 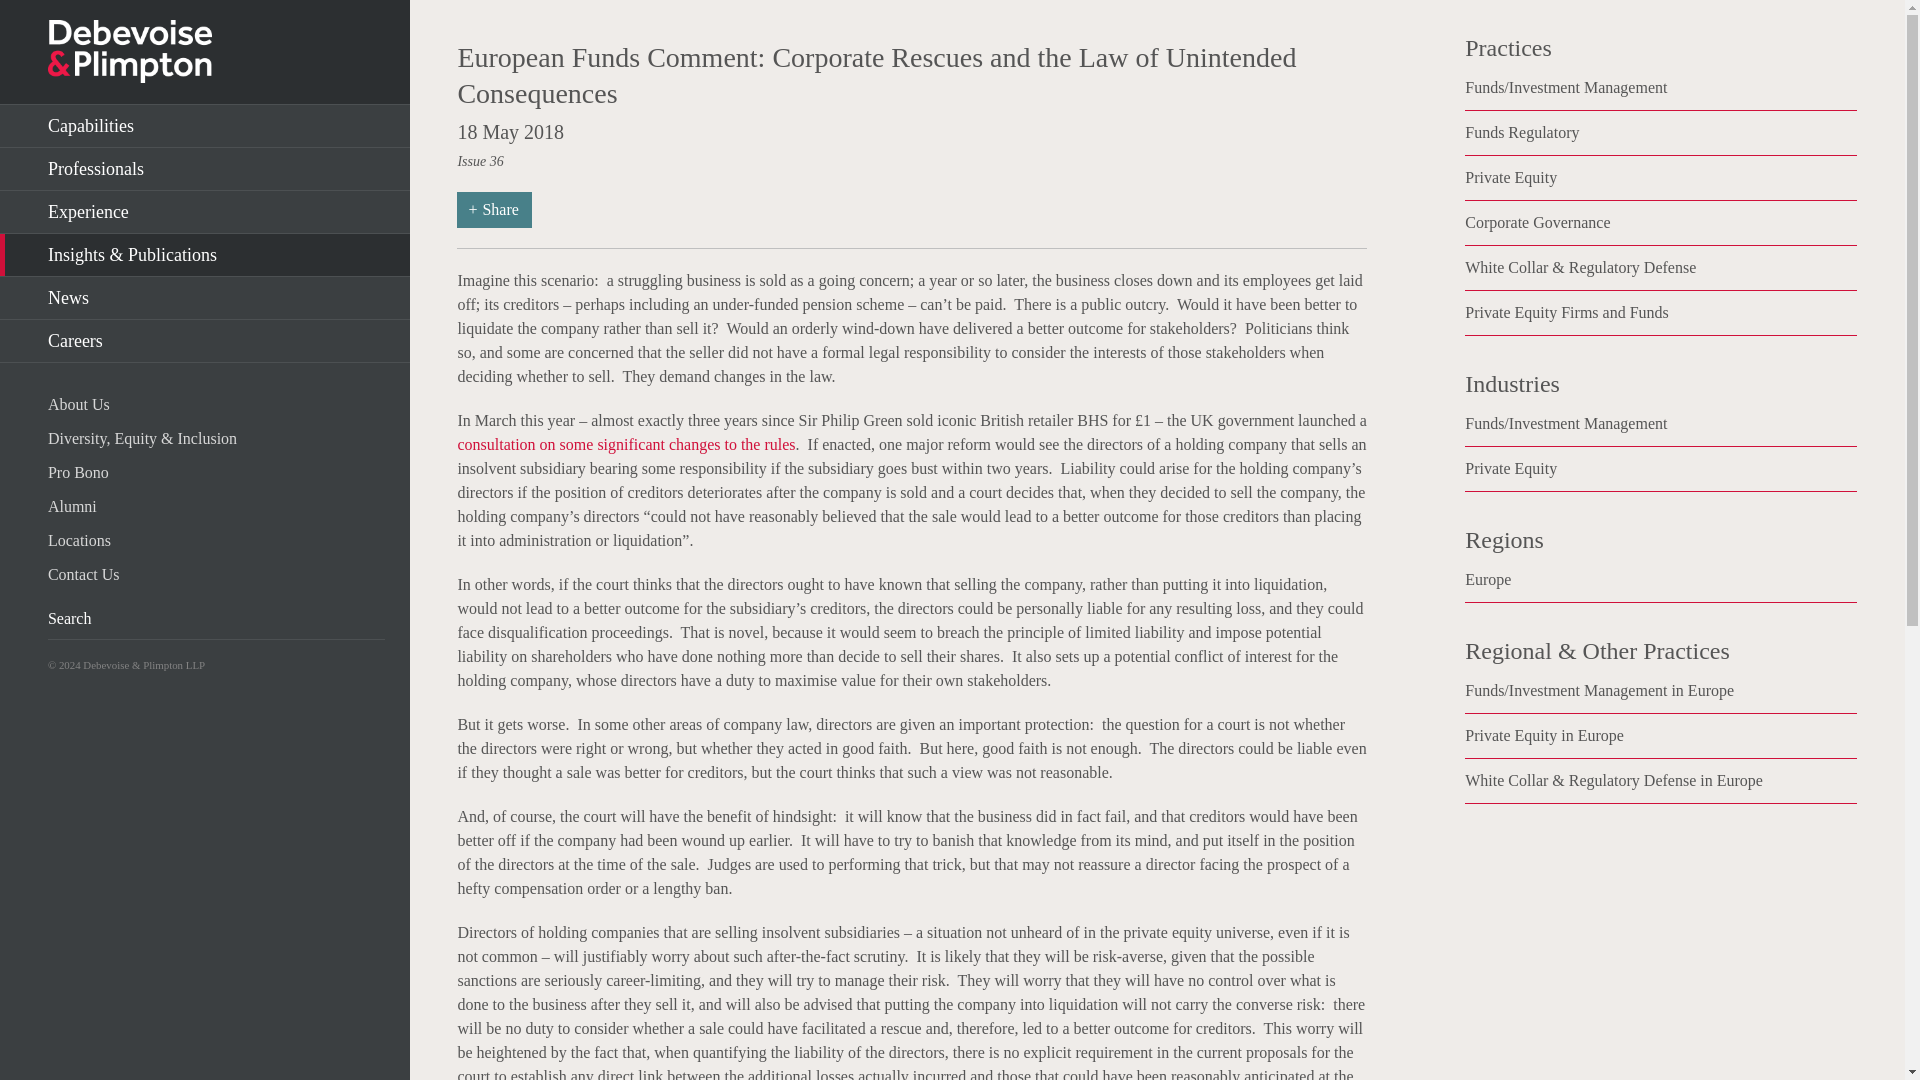 What do you see at coordinates (625, 444) in the screenshot?
I see `consultation on some significant changes to the rules` at bounding box center [625, 444].